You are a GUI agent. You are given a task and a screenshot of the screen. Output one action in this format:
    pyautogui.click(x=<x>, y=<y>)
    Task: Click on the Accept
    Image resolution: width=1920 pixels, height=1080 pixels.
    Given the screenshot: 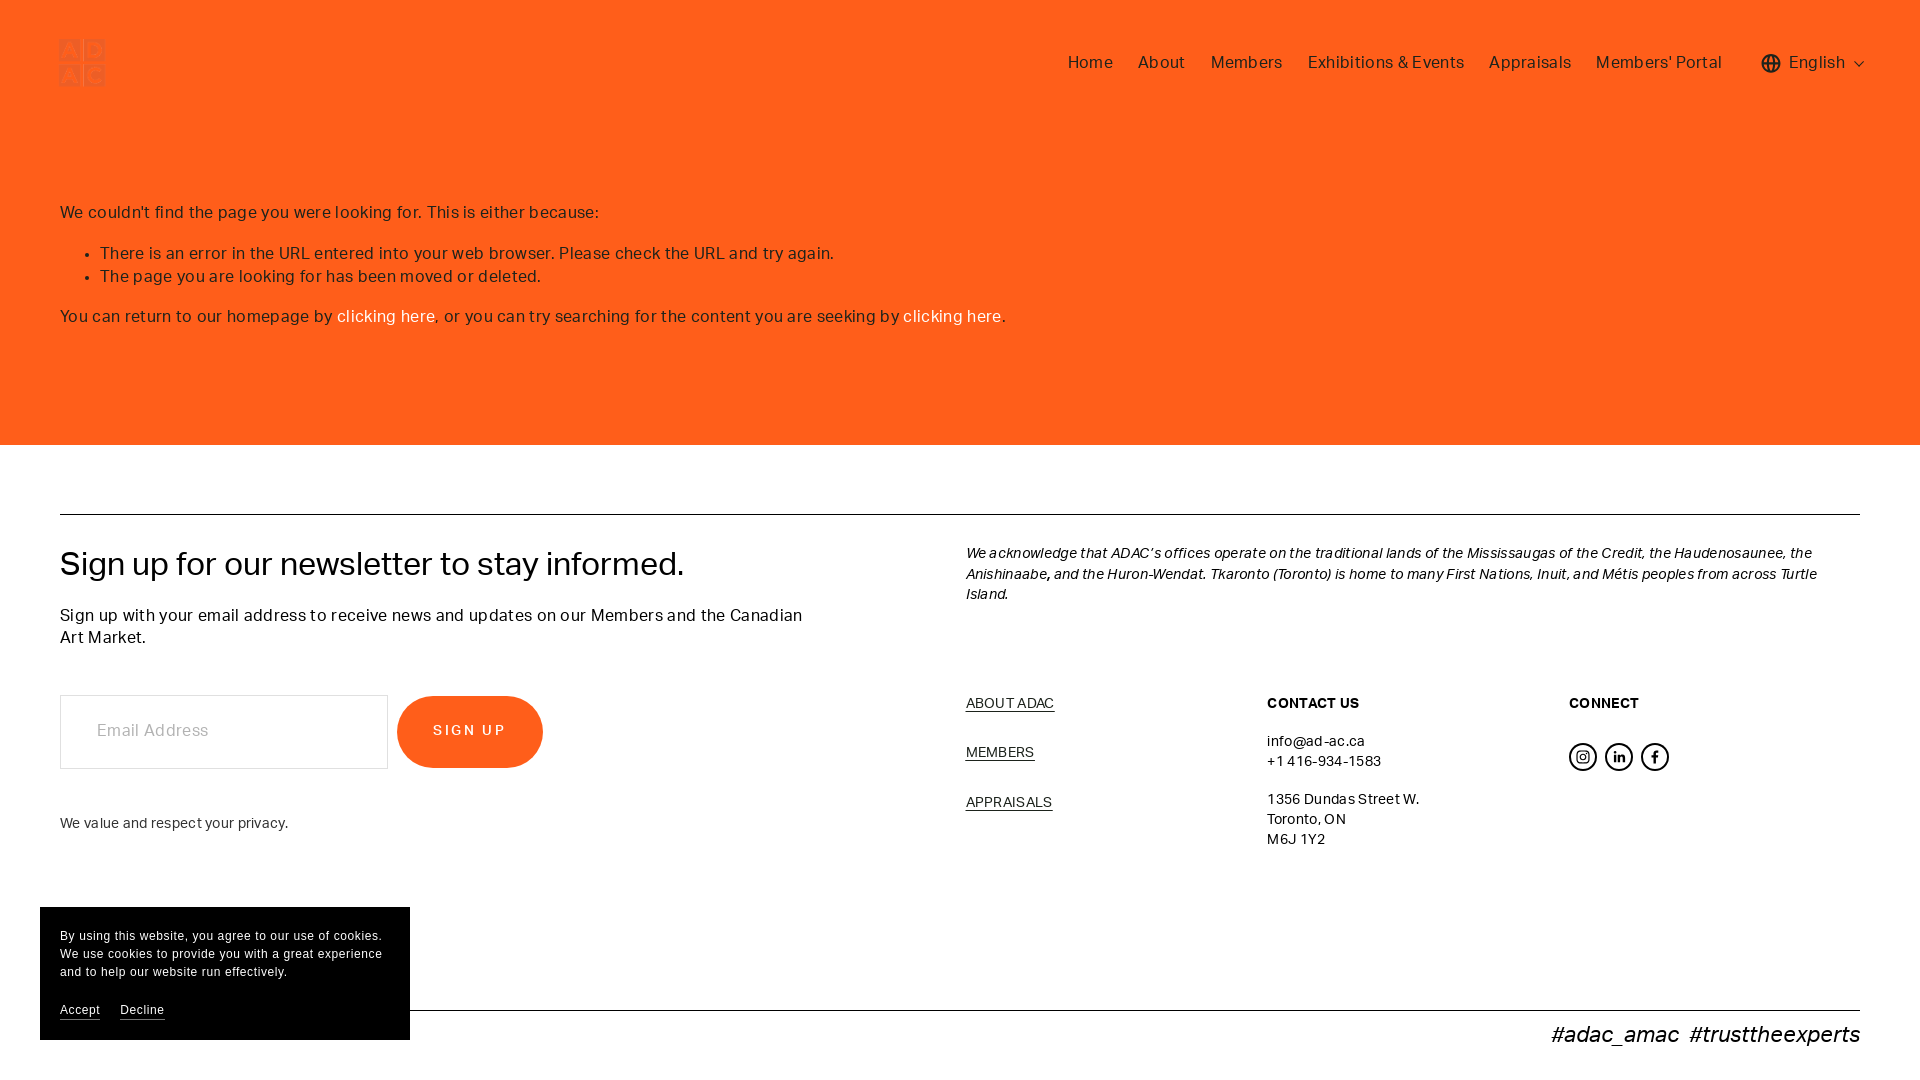 What is the action you would take?
    pyautogui.click(x=80, y=1010)
    